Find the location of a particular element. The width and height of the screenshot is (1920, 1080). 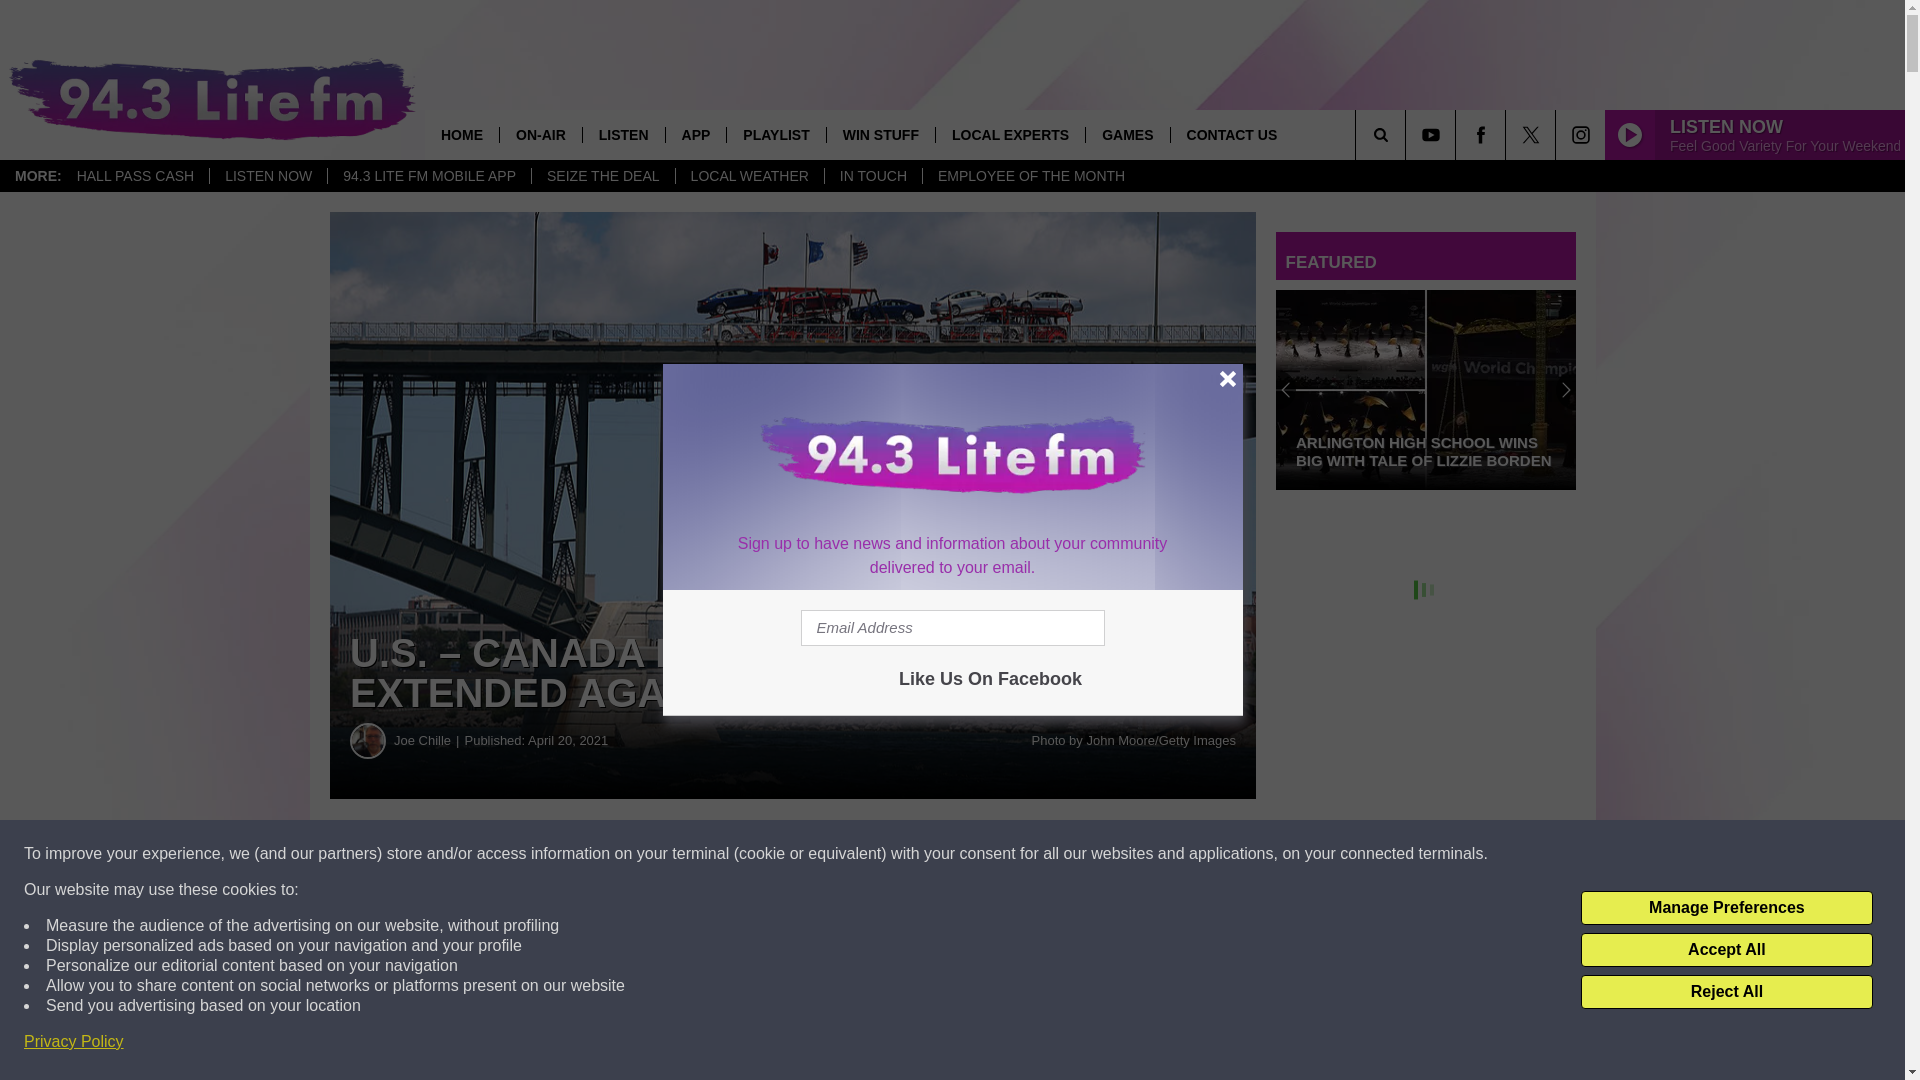

Manage Preferences is located at coordinates (1726, 908).